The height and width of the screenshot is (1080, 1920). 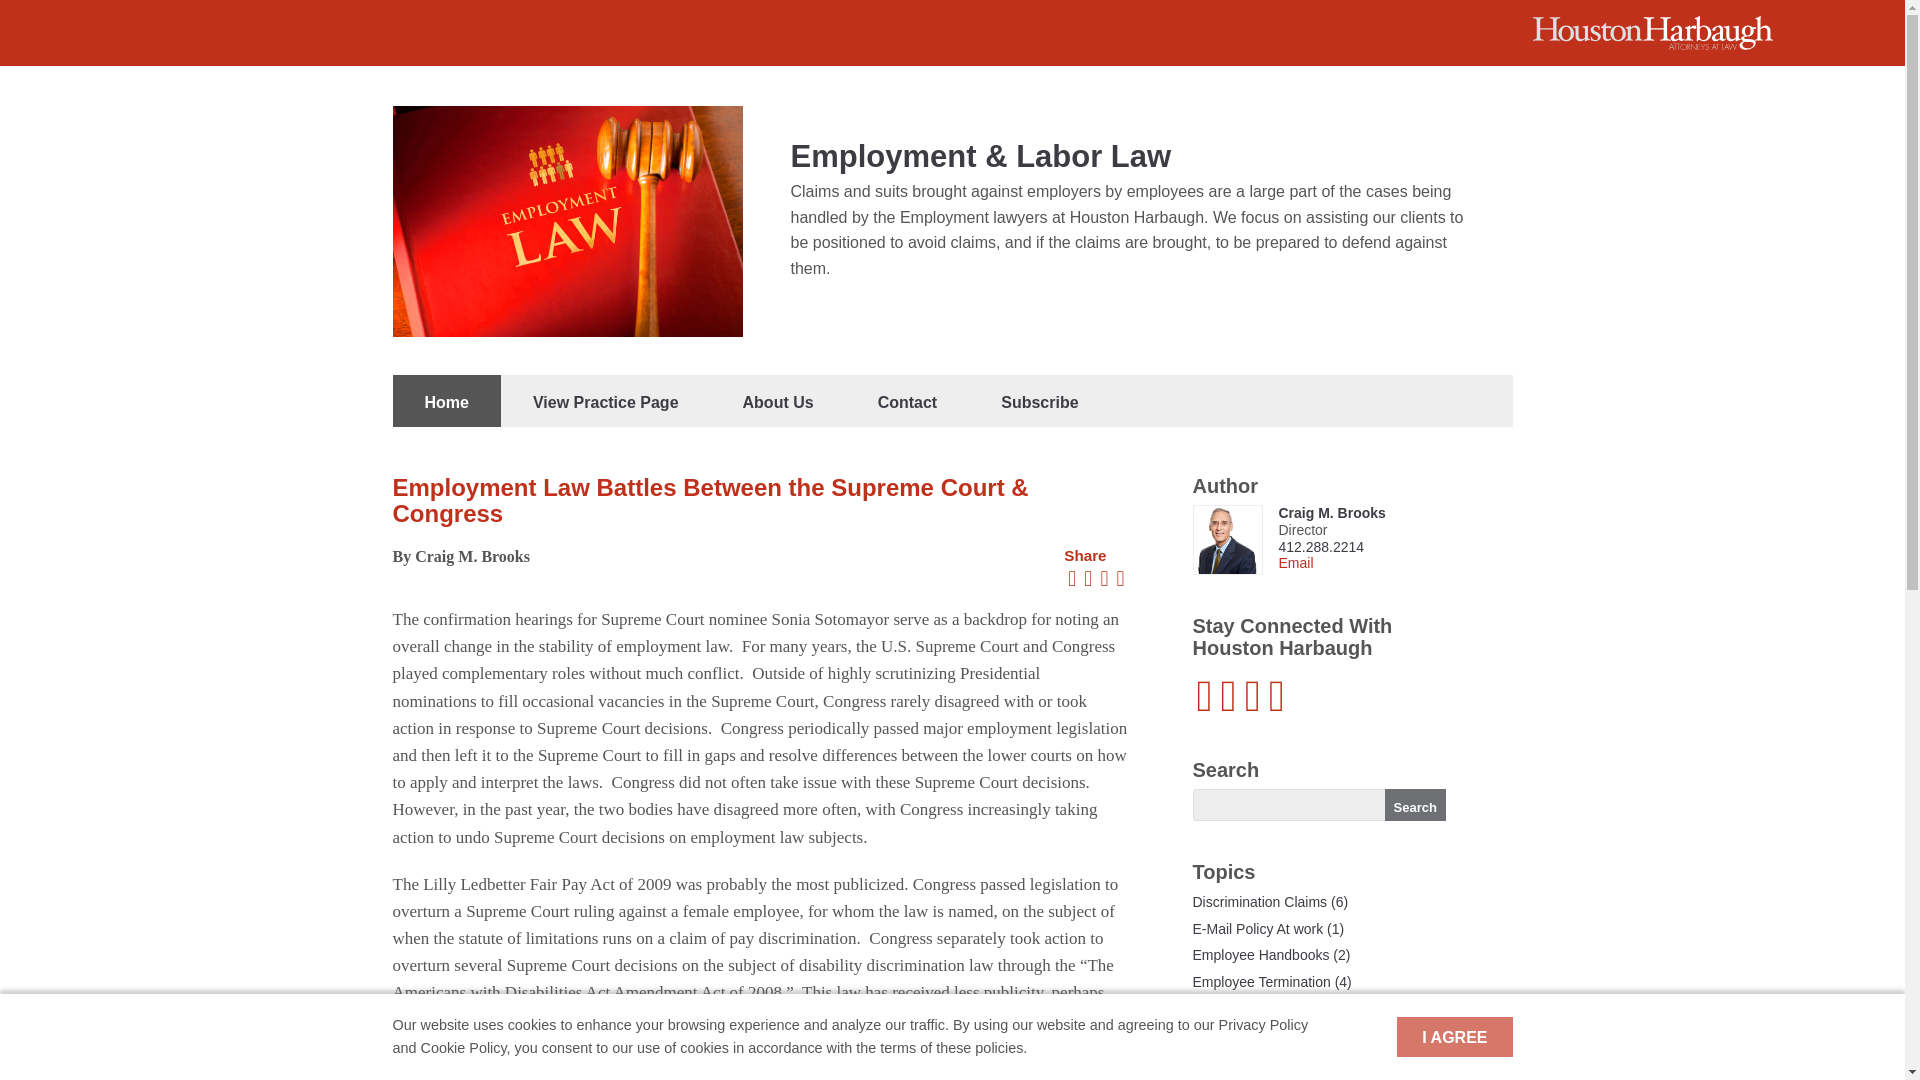 What do you see at coordinates (606, 400) in the screenshot?
I see `View Practice Page` at bounding box center [606, 400].